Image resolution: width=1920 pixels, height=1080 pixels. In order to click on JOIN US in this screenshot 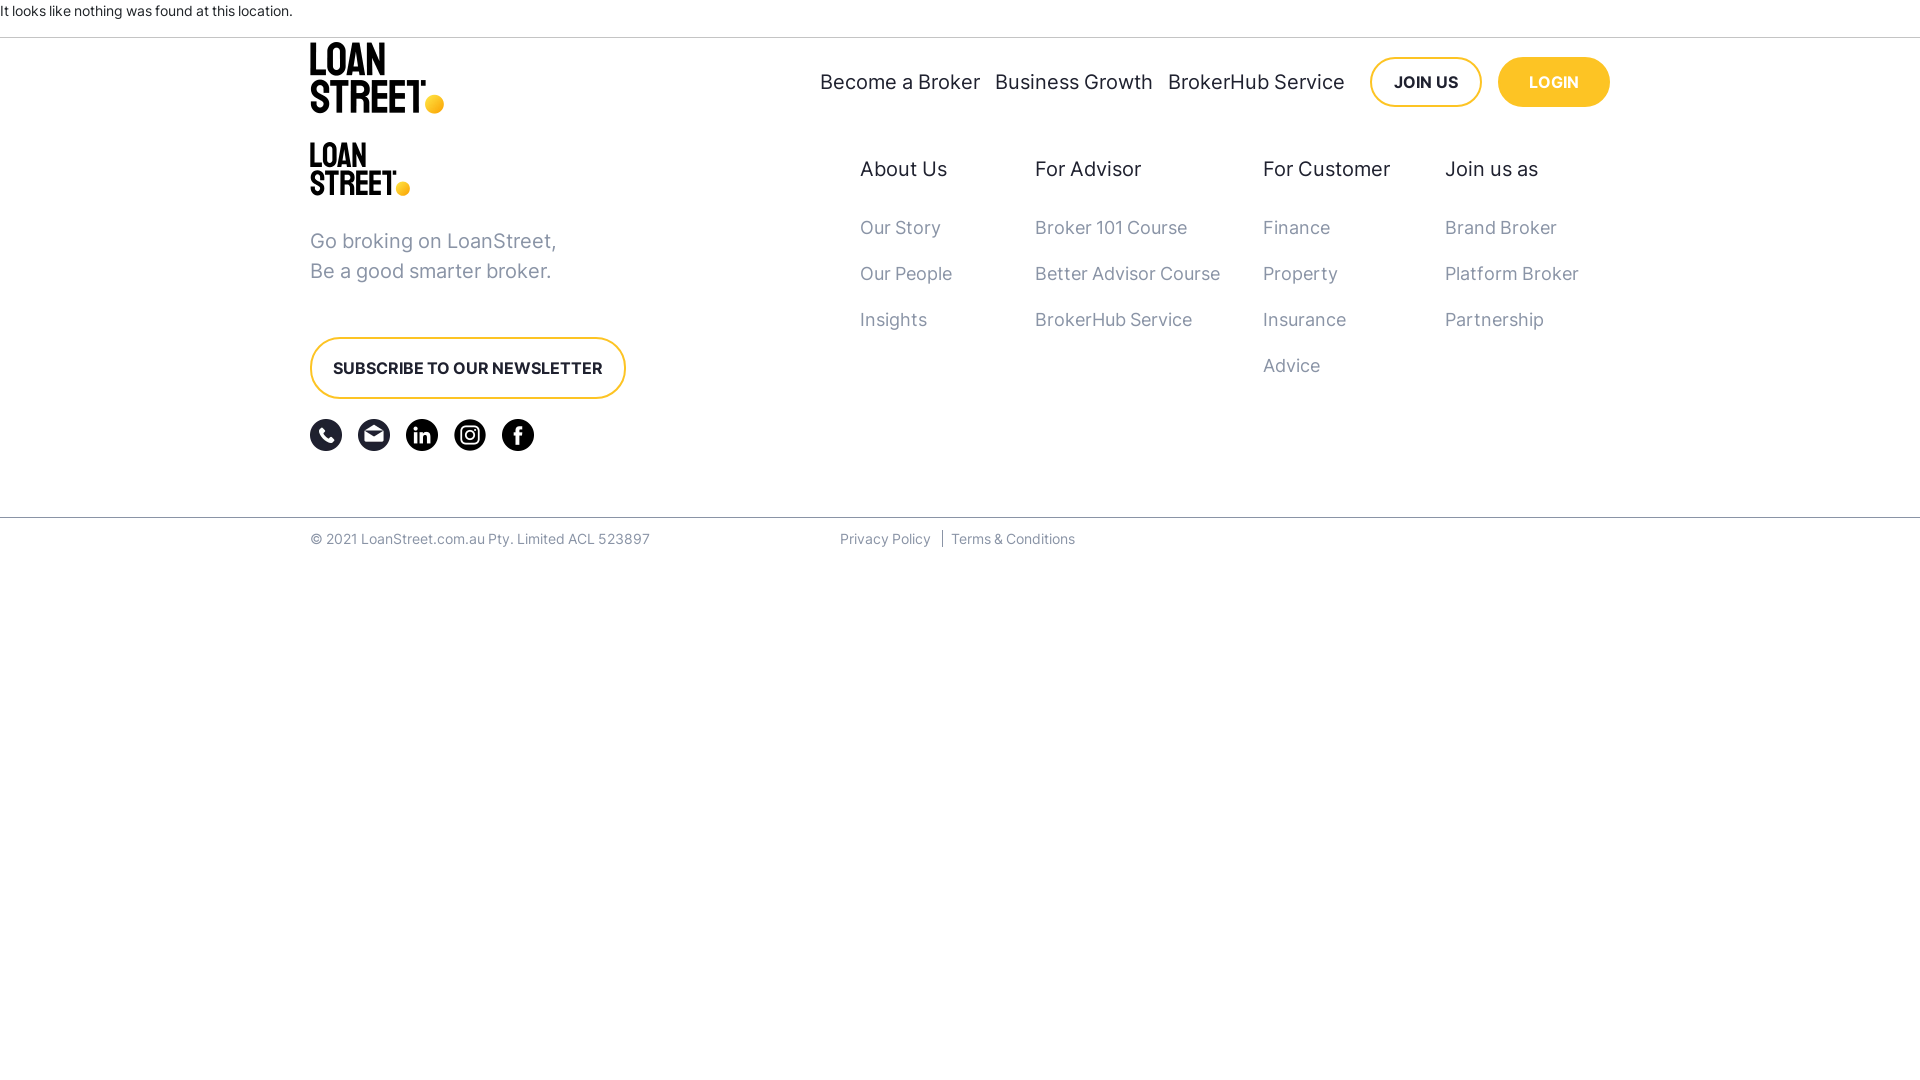, I will do `click(1426, 82)`.